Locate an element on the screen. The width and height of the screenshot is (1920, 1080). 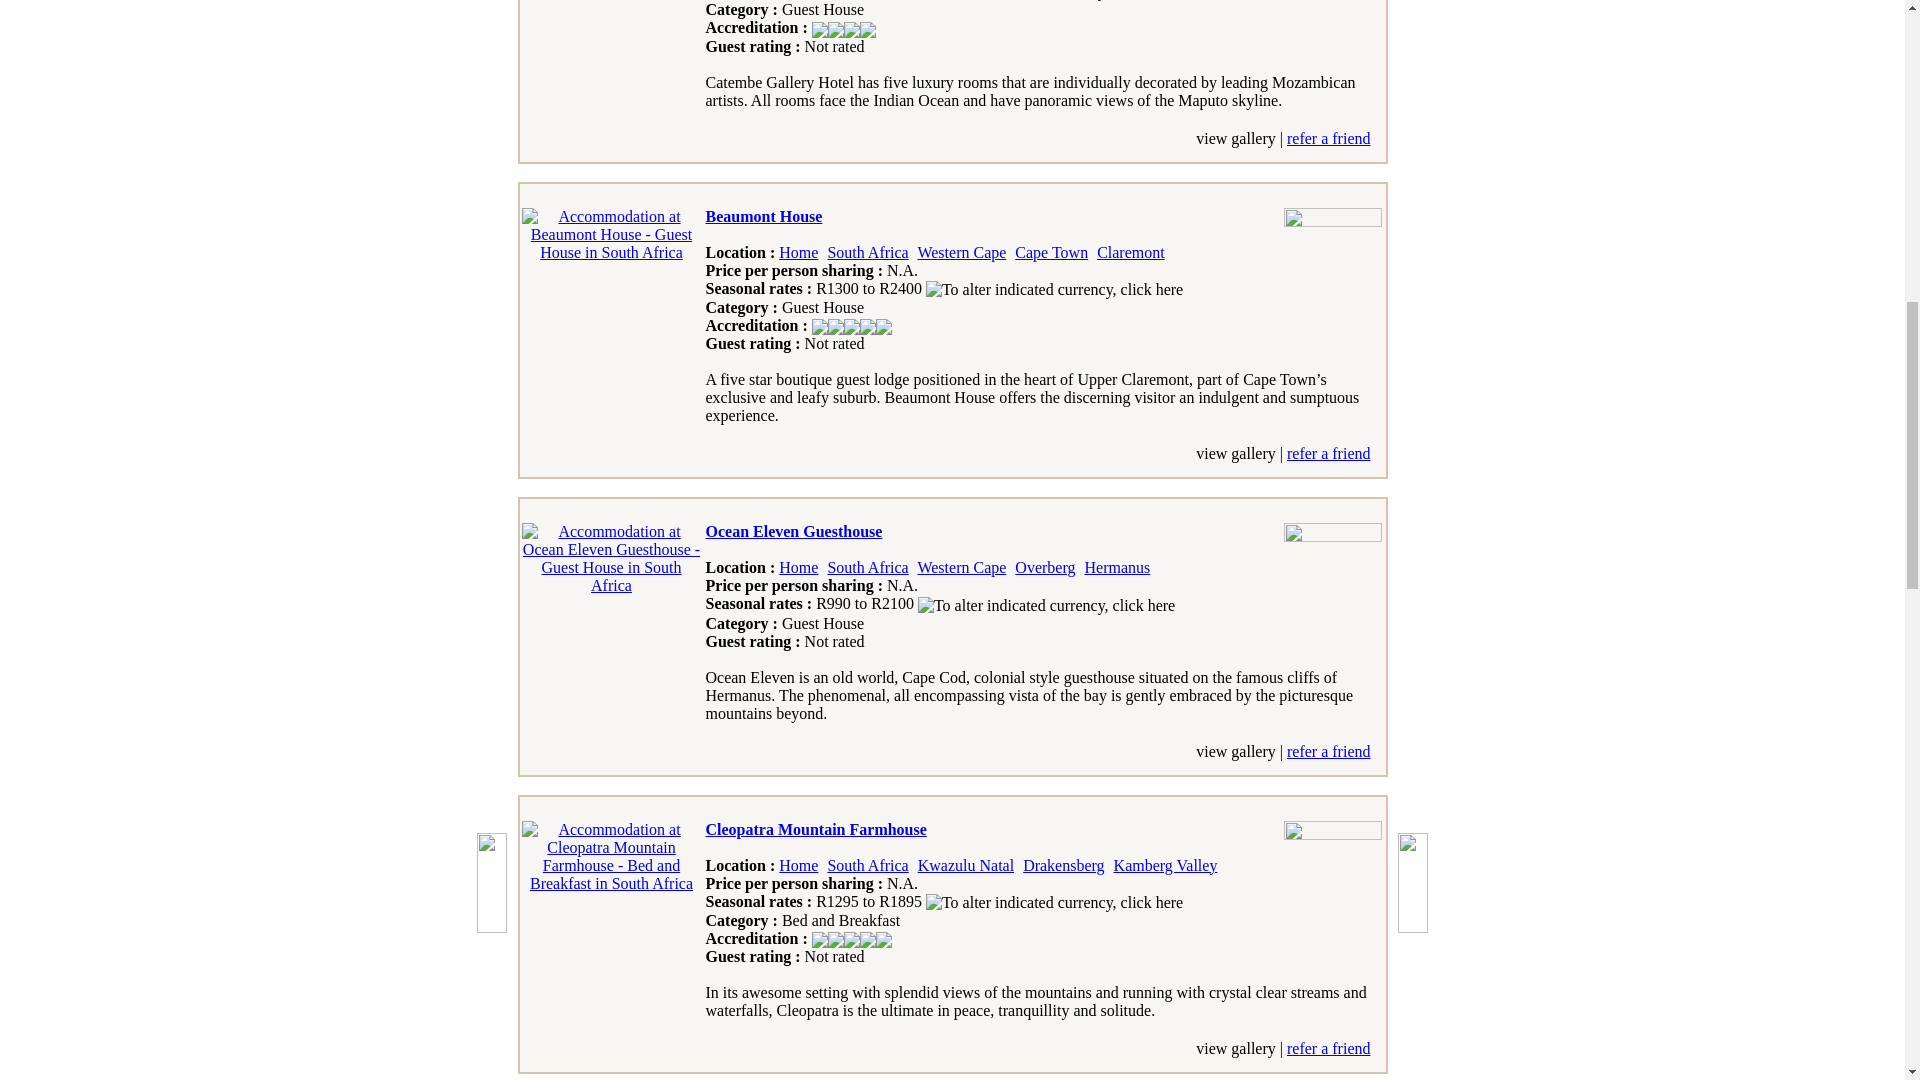
Live Booking for Catembe Gallery Hotel Accommodation is located at coordinates (931, 150).